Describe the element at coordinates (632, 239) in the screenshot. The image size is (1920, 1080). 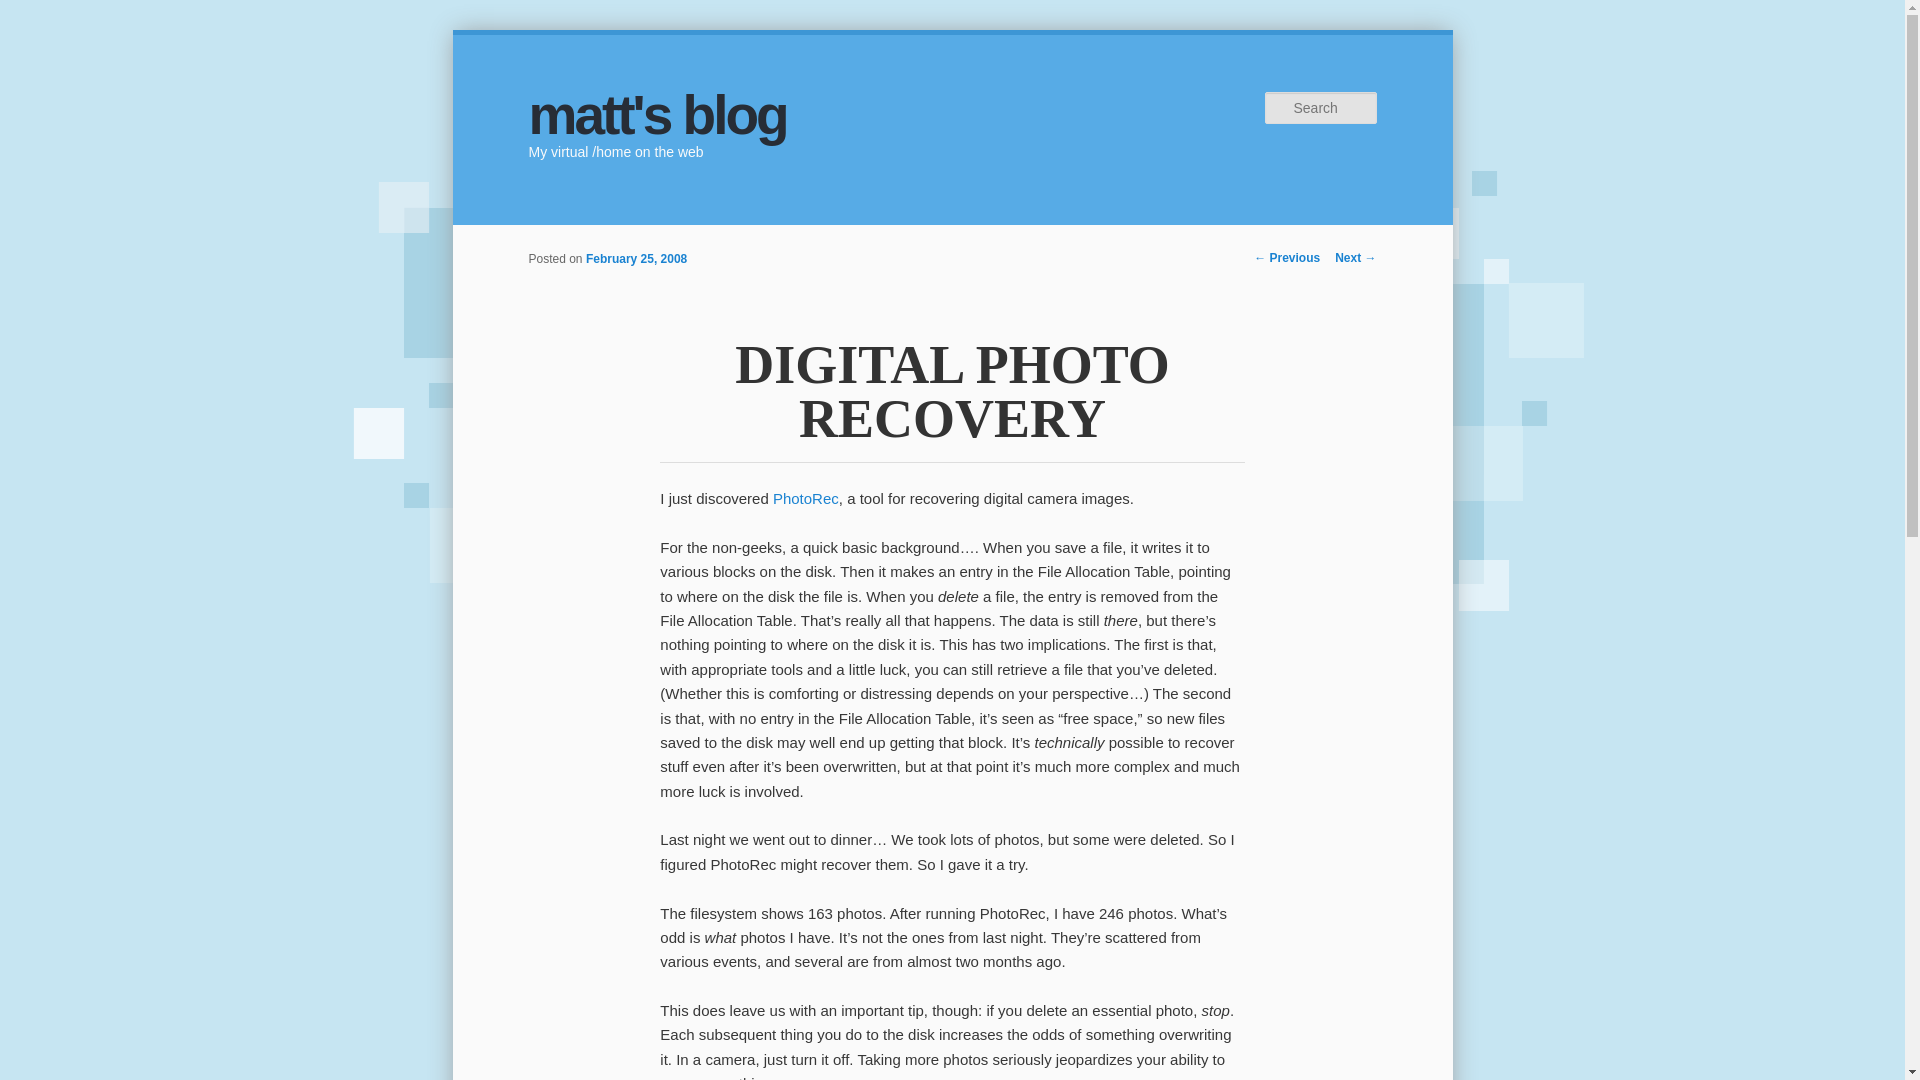
I see `Skip to secondary content` at that location.